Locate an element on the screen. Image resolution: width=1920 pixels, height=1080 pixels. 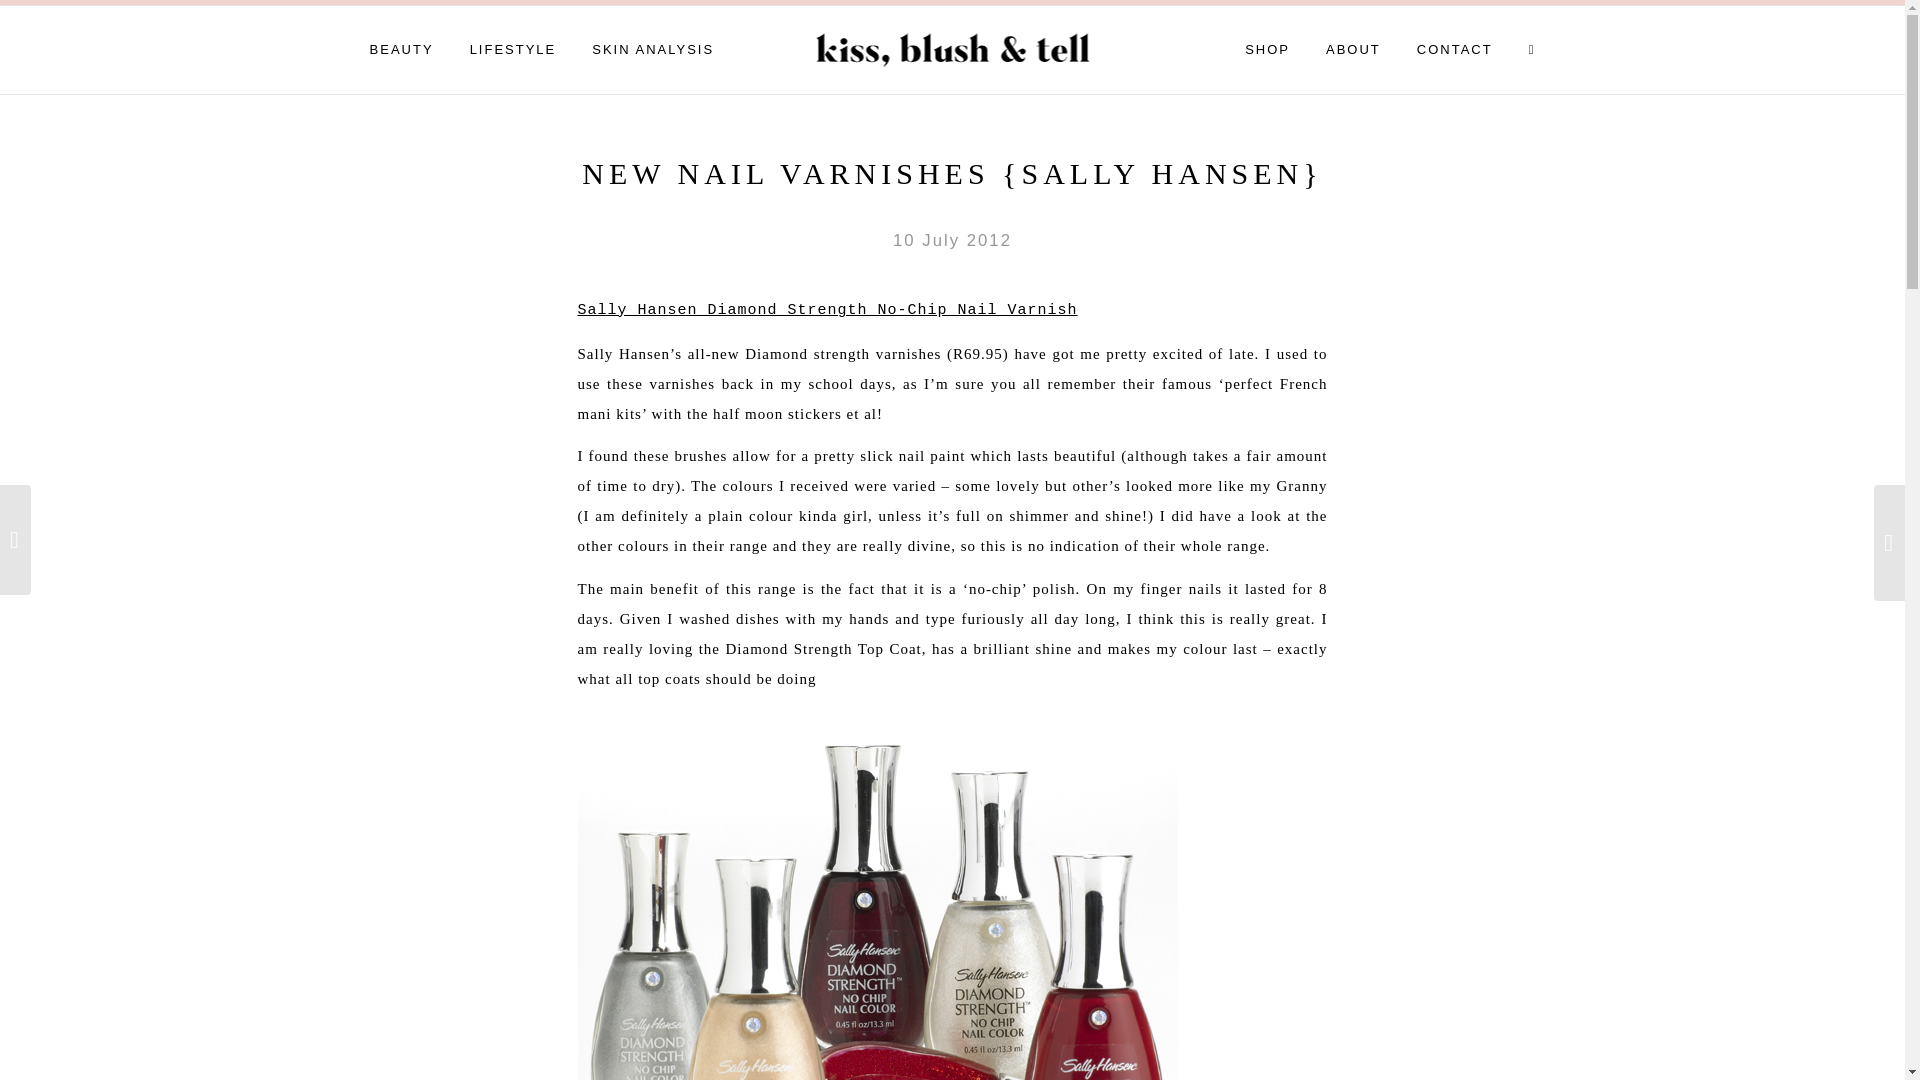
BEAUTY is located at coordinates (402, 50).